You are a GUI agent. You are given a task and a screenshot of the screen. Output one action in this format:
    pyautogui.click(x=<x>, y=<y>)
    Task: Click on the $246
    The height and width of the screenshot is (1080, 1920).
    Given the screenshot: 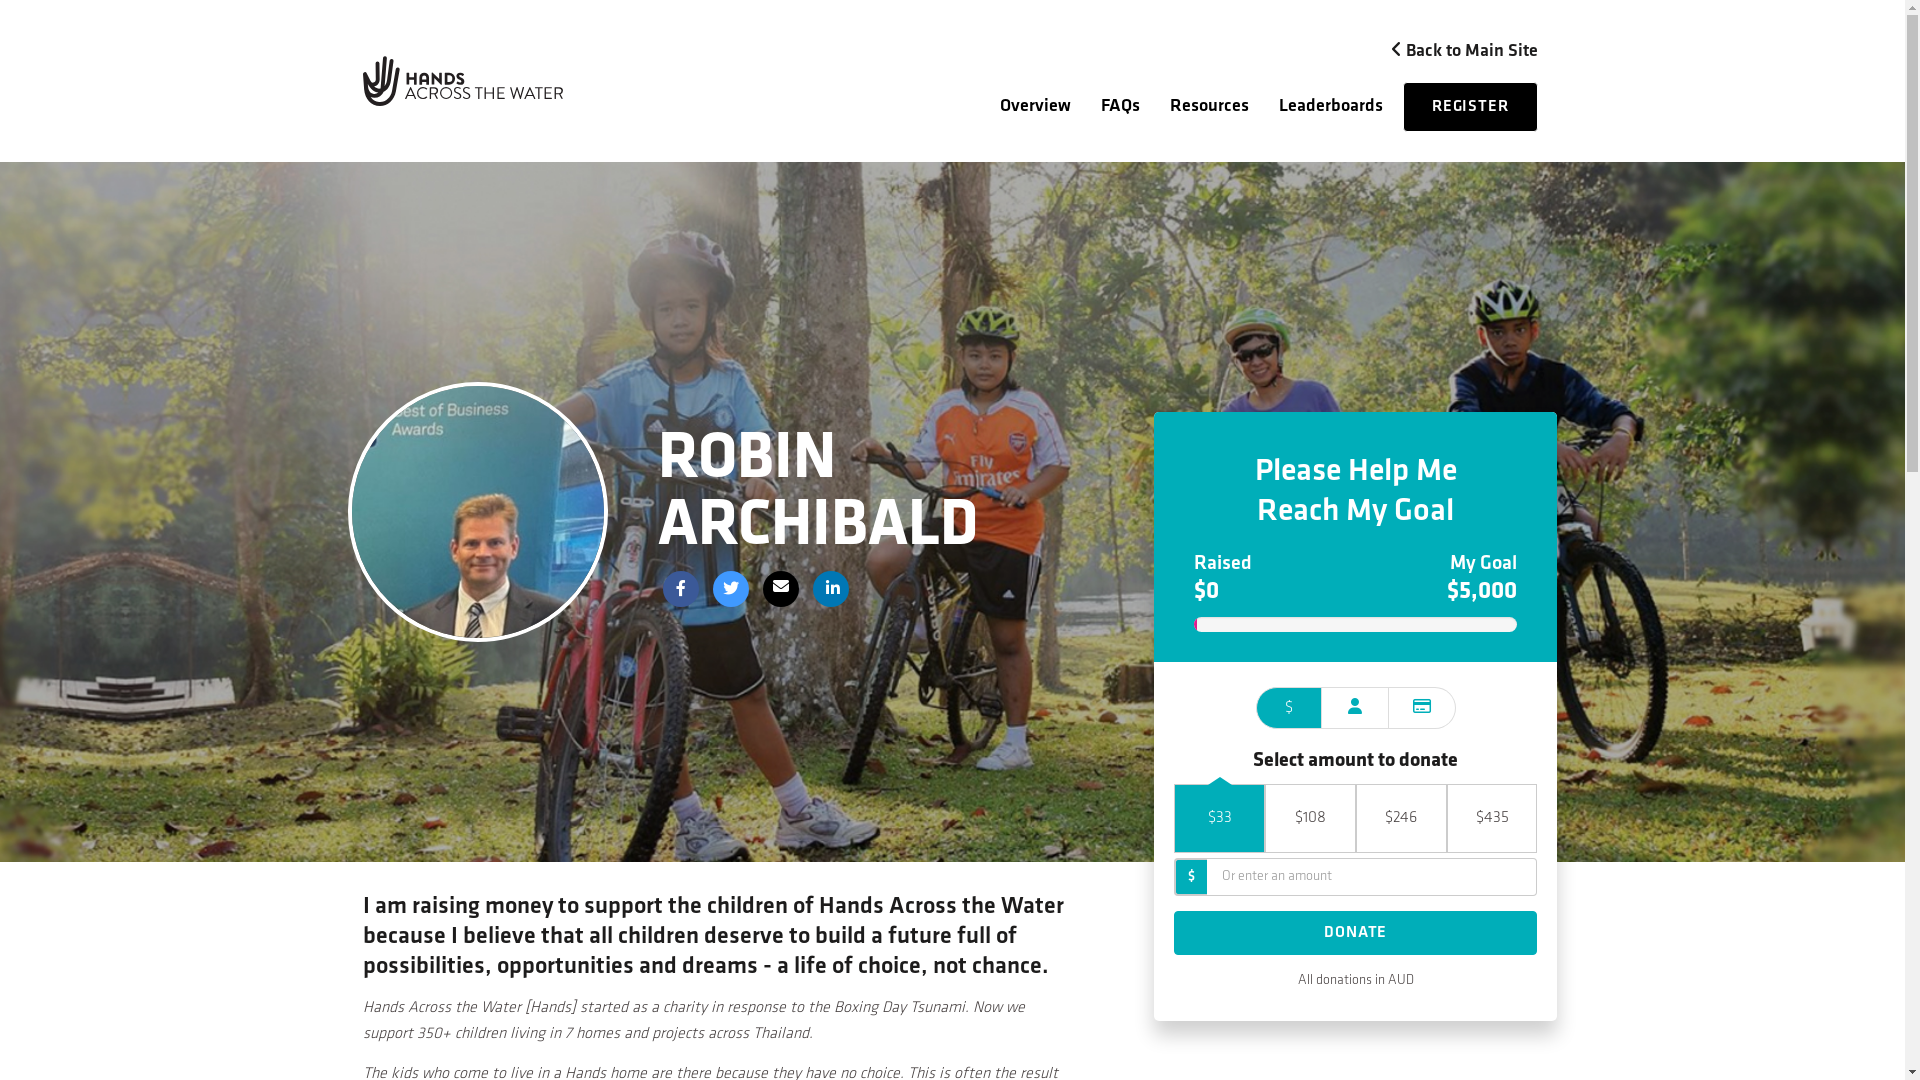 What is the action you would take?
    pyautogui.click(x=1402, y=818)
    